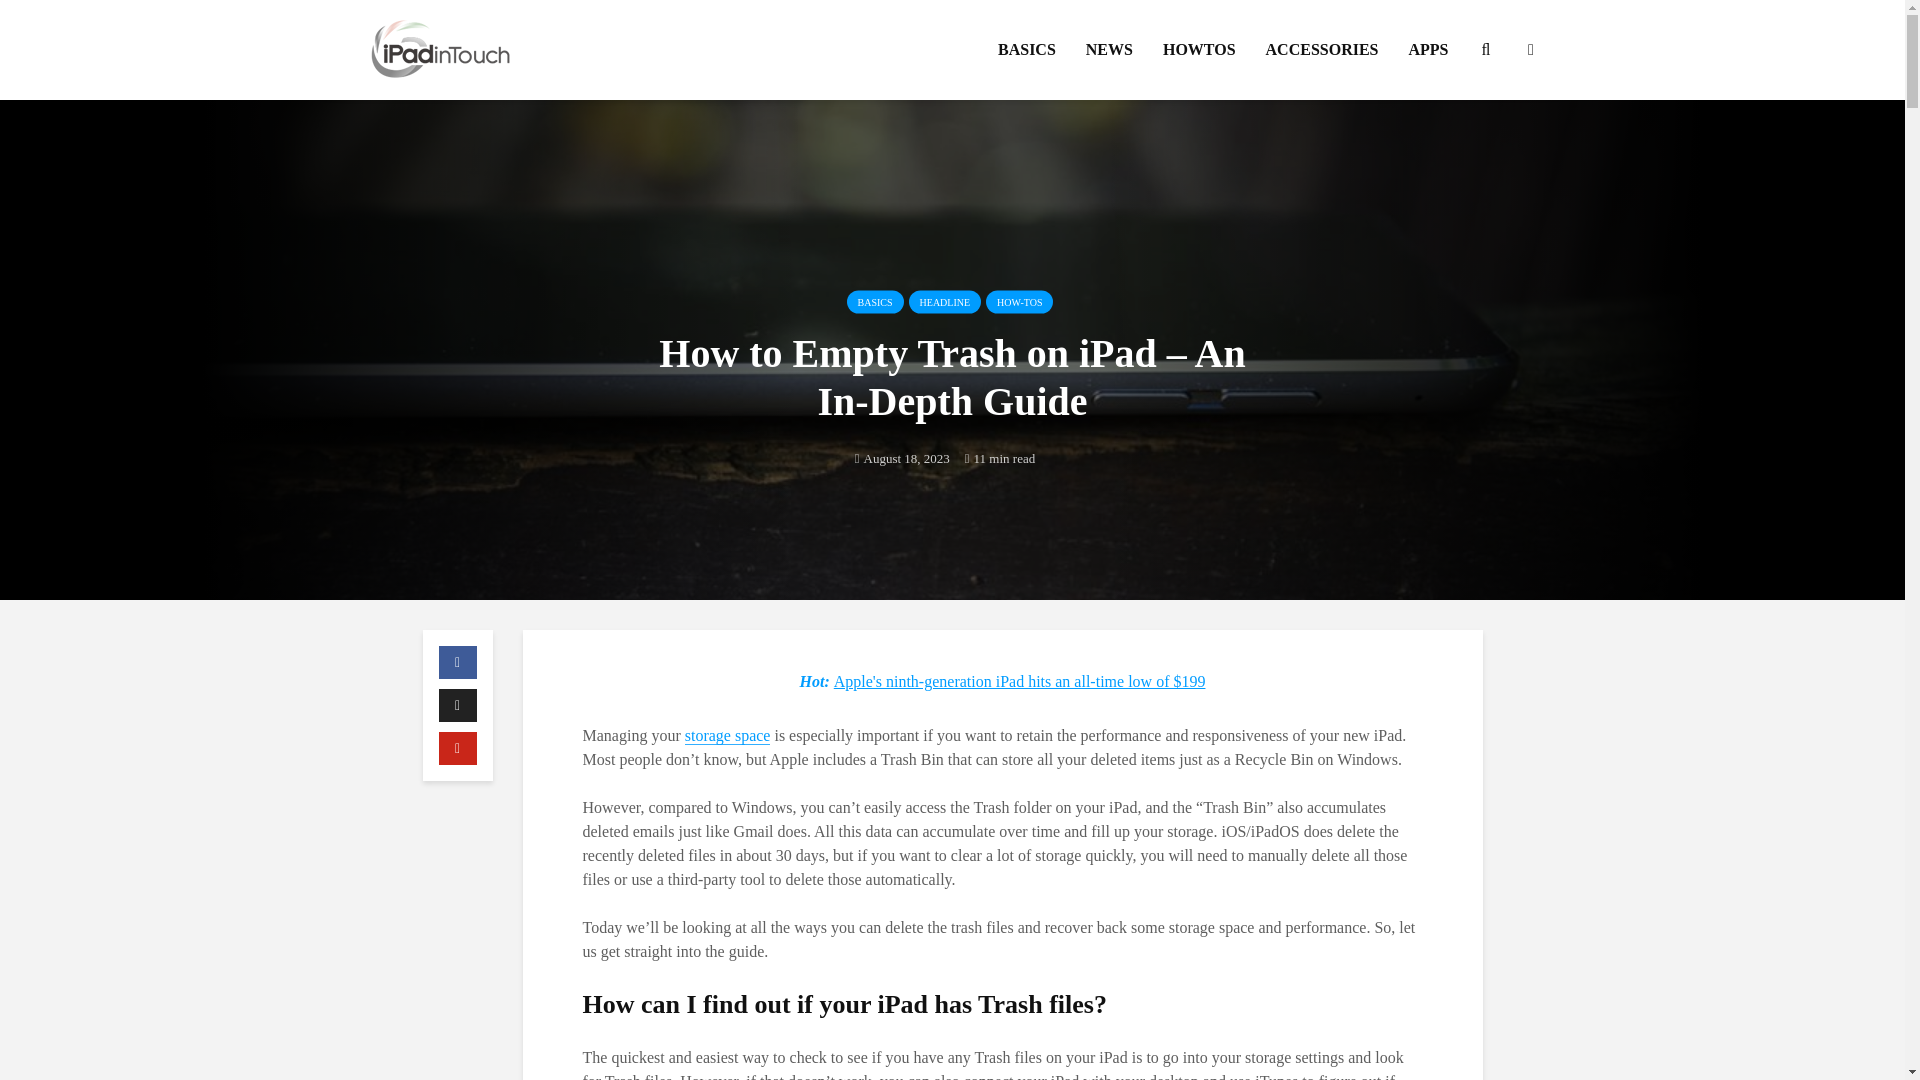 The height and width of the screenshot is (1080, 1920). I want to click on ACCESSORIES, so click(1322, 50).